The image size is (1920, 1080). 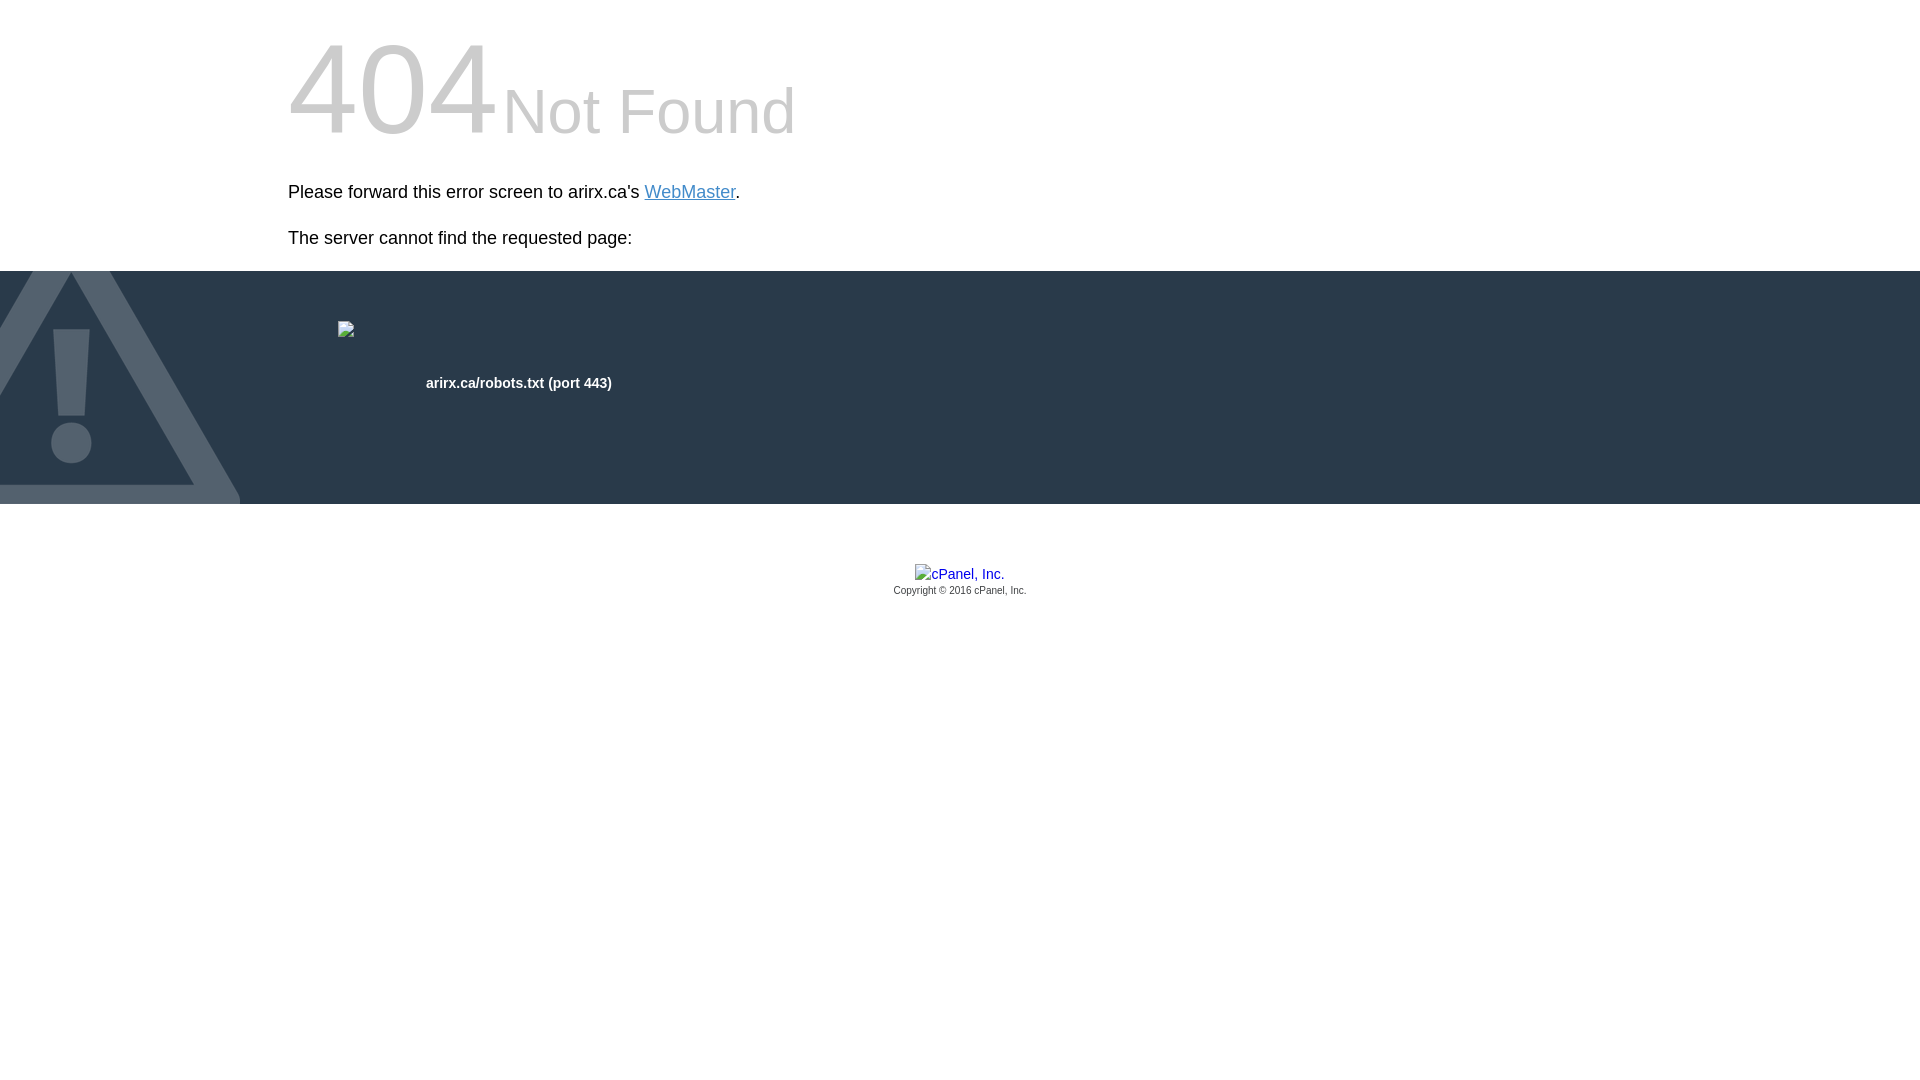 I want to click on WebMaster, so click(x=690, y=192).